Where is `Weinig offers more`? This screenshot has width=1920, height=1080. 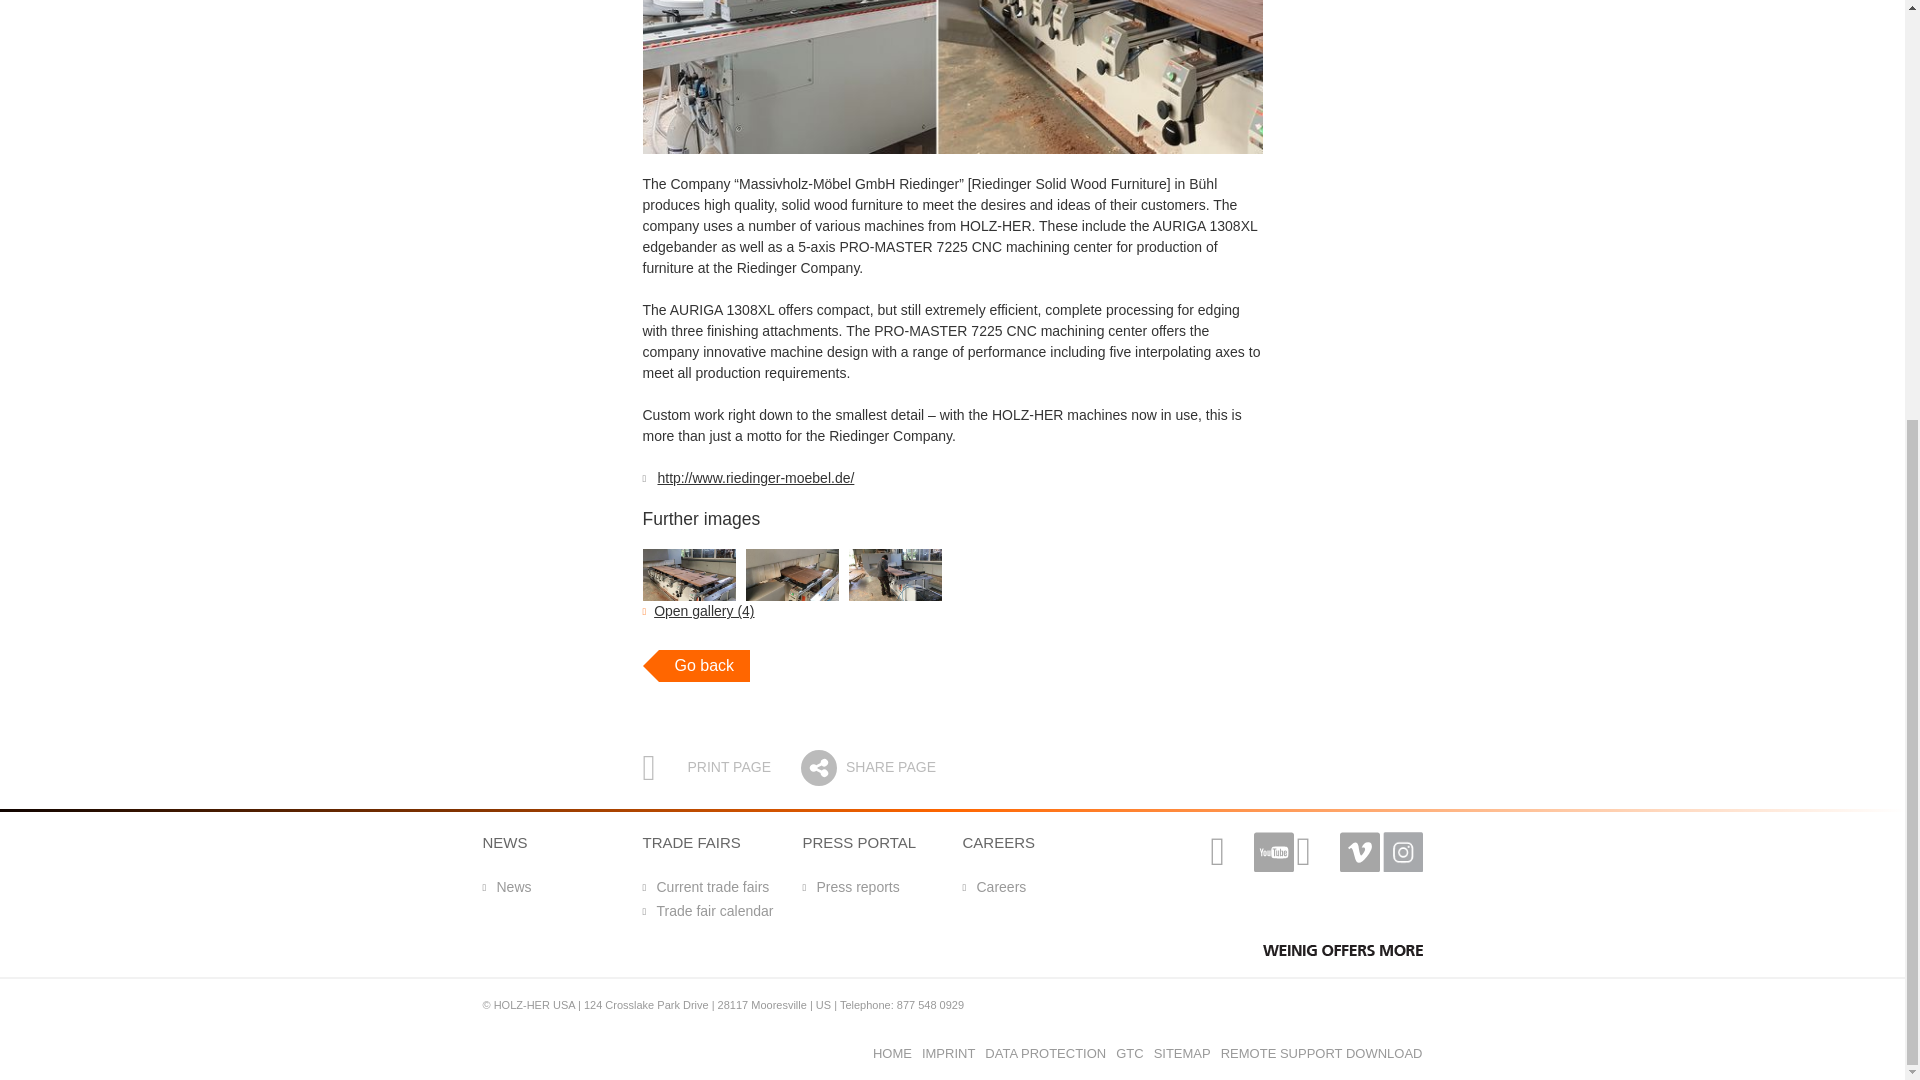 Weinig offers more is located at coordinates (1342, 950).